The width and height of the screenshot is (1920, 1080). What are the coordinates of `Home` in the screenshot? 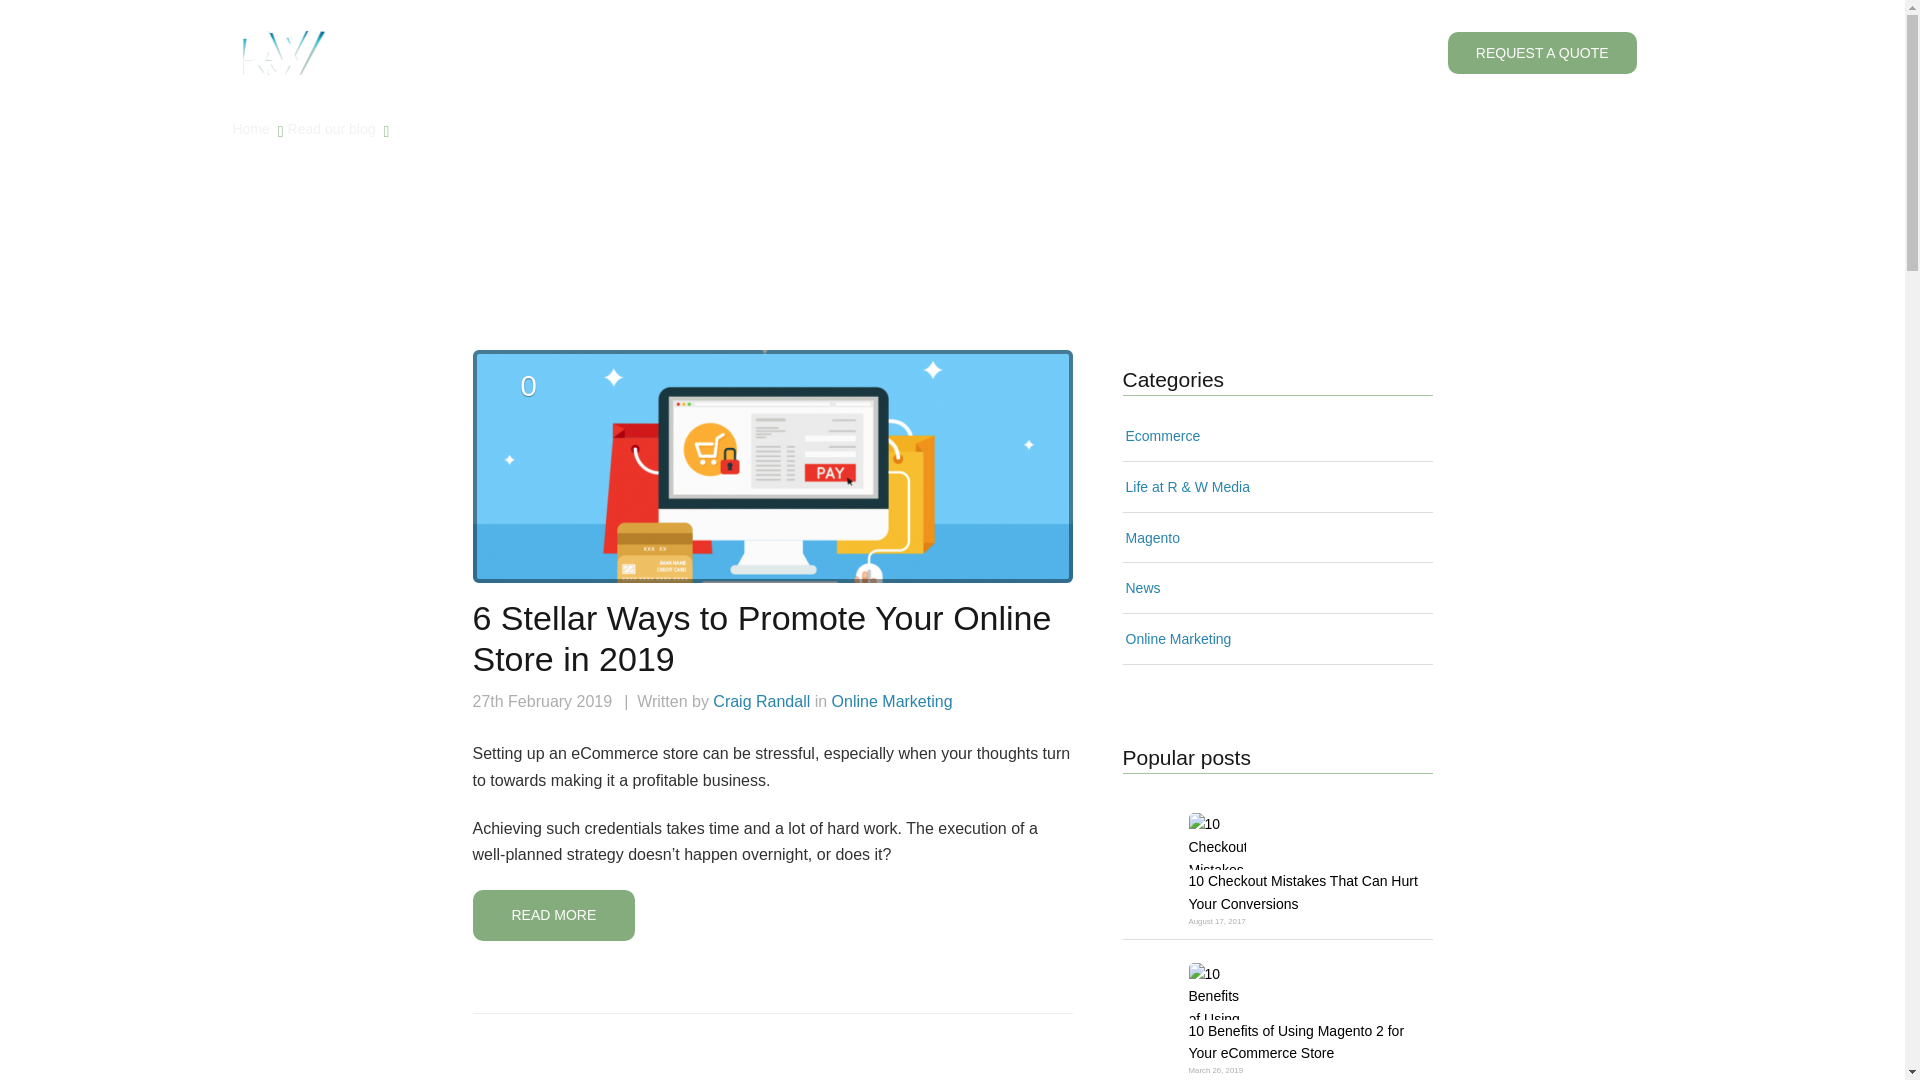 It's located at (252, 128).